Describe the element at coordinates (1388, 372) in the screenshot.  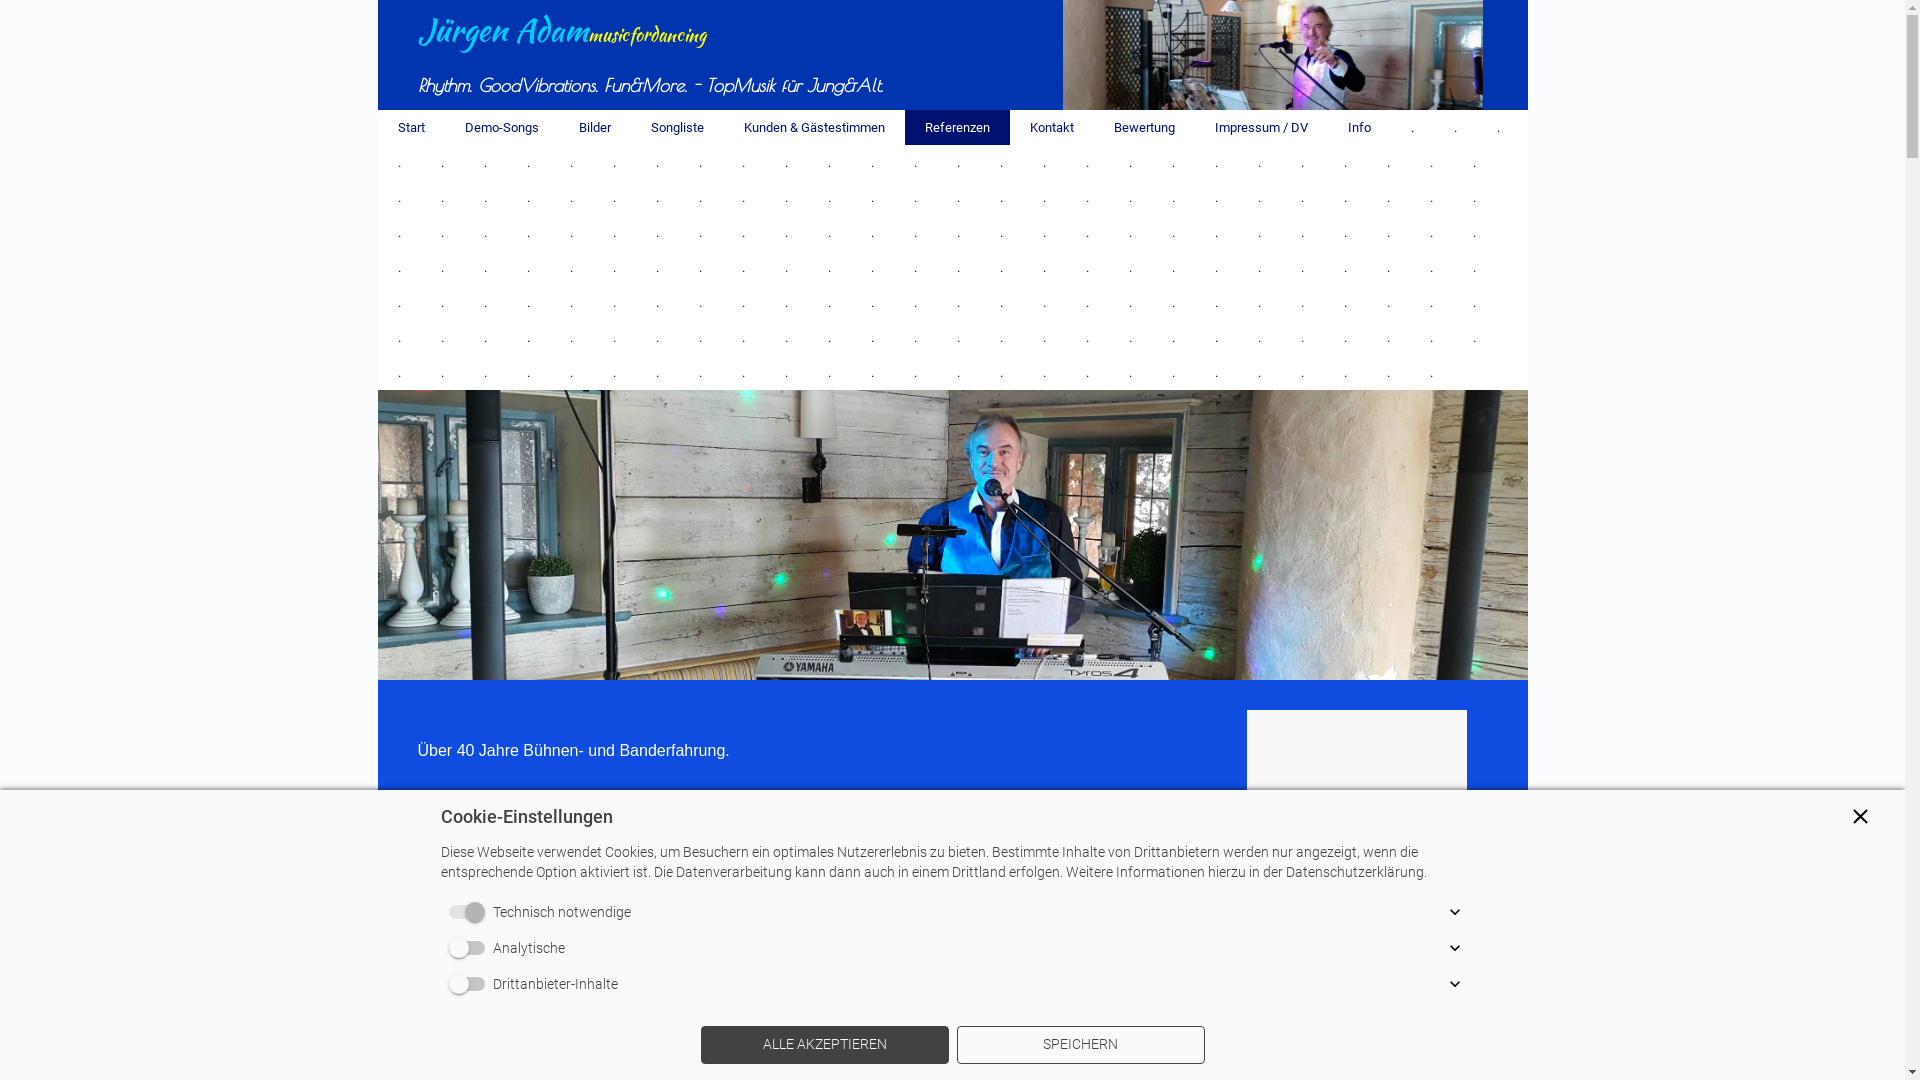
I see `.` at that location.